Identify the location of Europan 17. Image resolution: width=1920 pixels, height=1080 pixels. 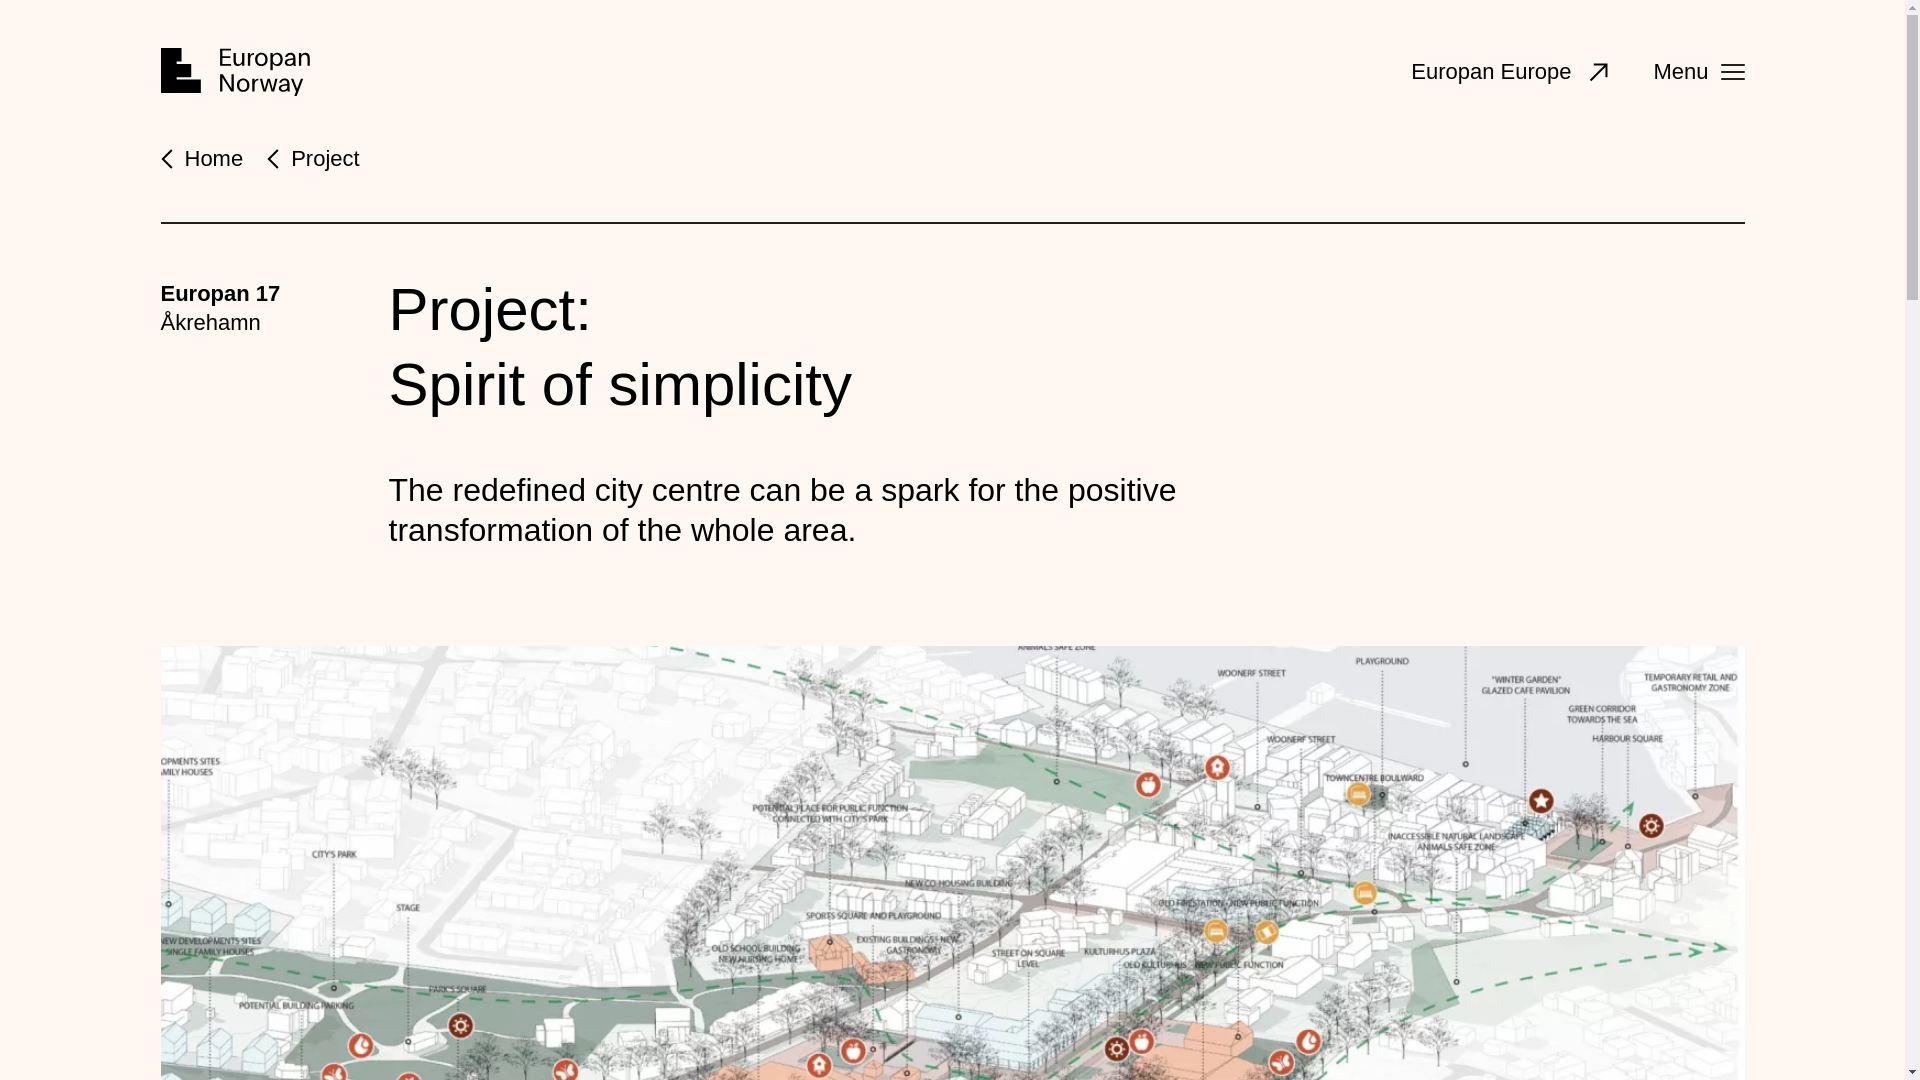
(220, 292).